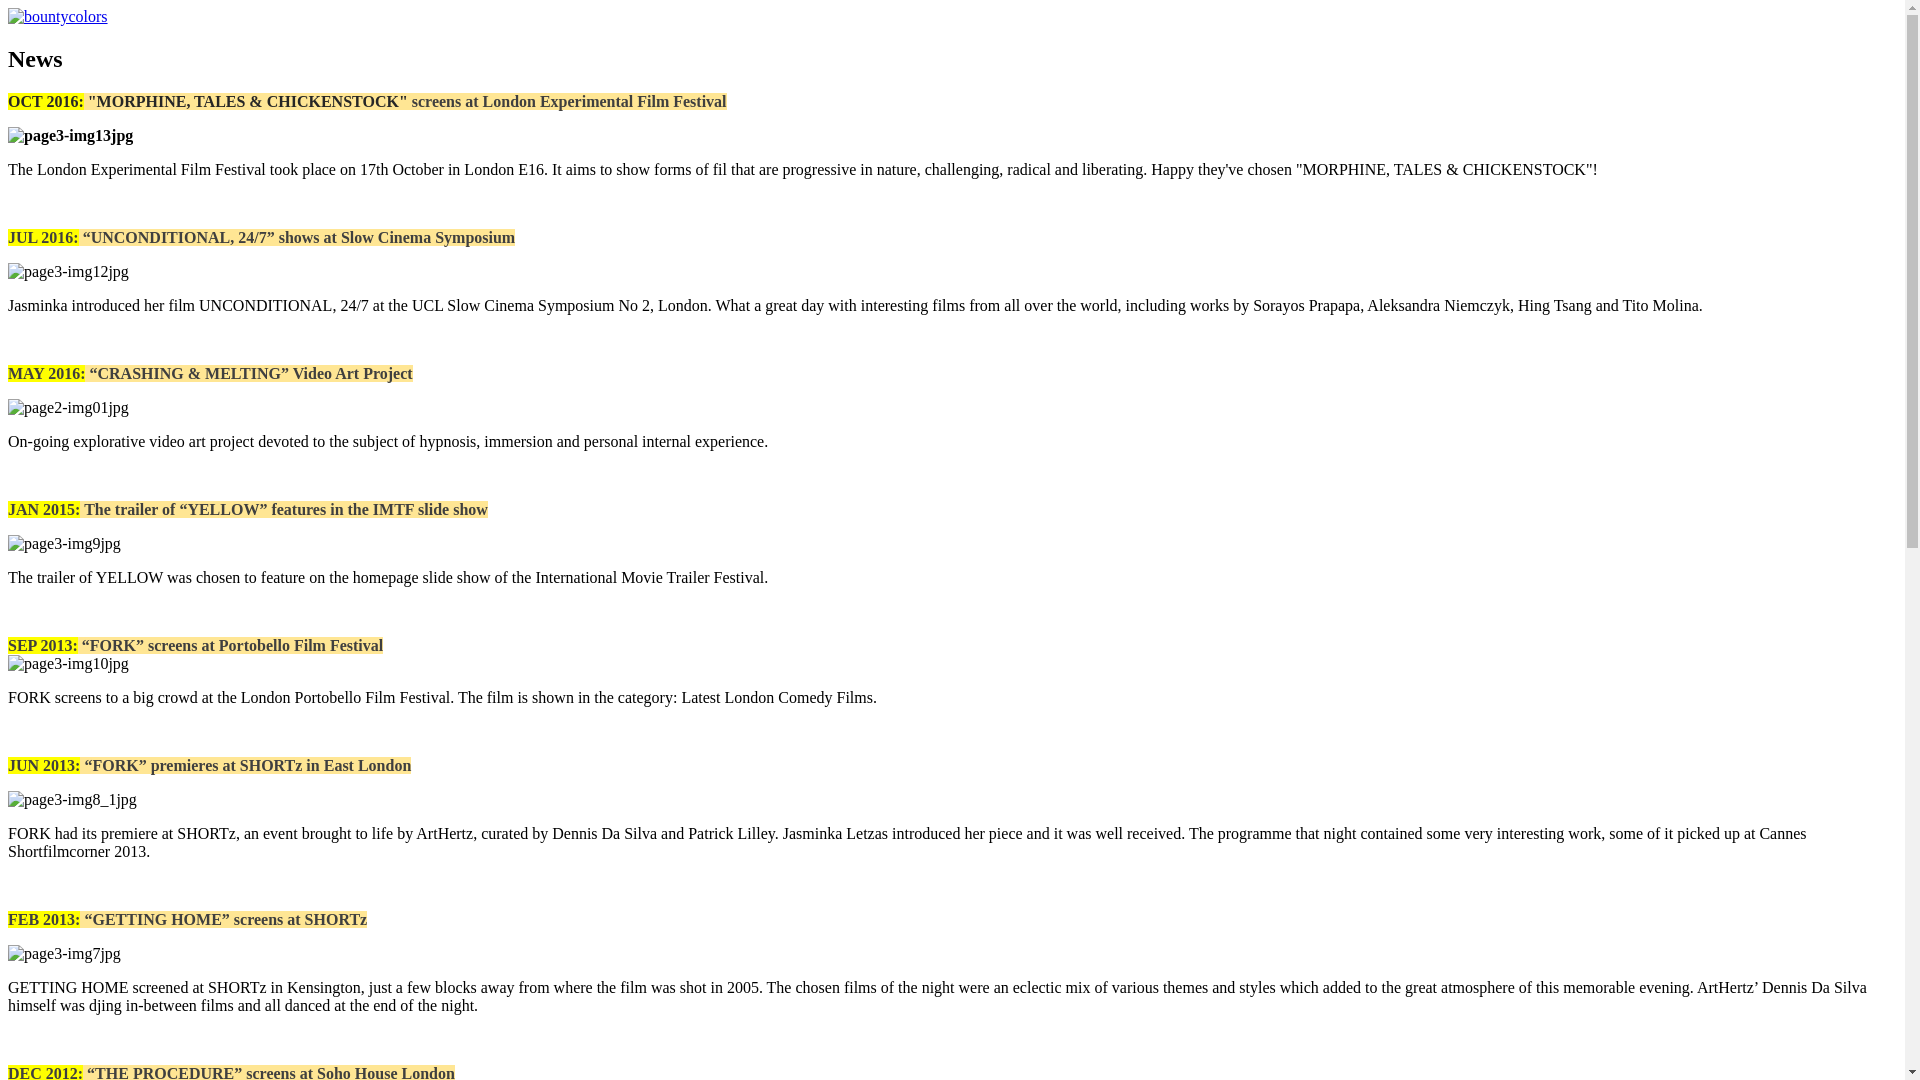  What do you see at coordinates (57, 16) in the screenshot?
I see `bountycolors` at bounding box center [57, 16].